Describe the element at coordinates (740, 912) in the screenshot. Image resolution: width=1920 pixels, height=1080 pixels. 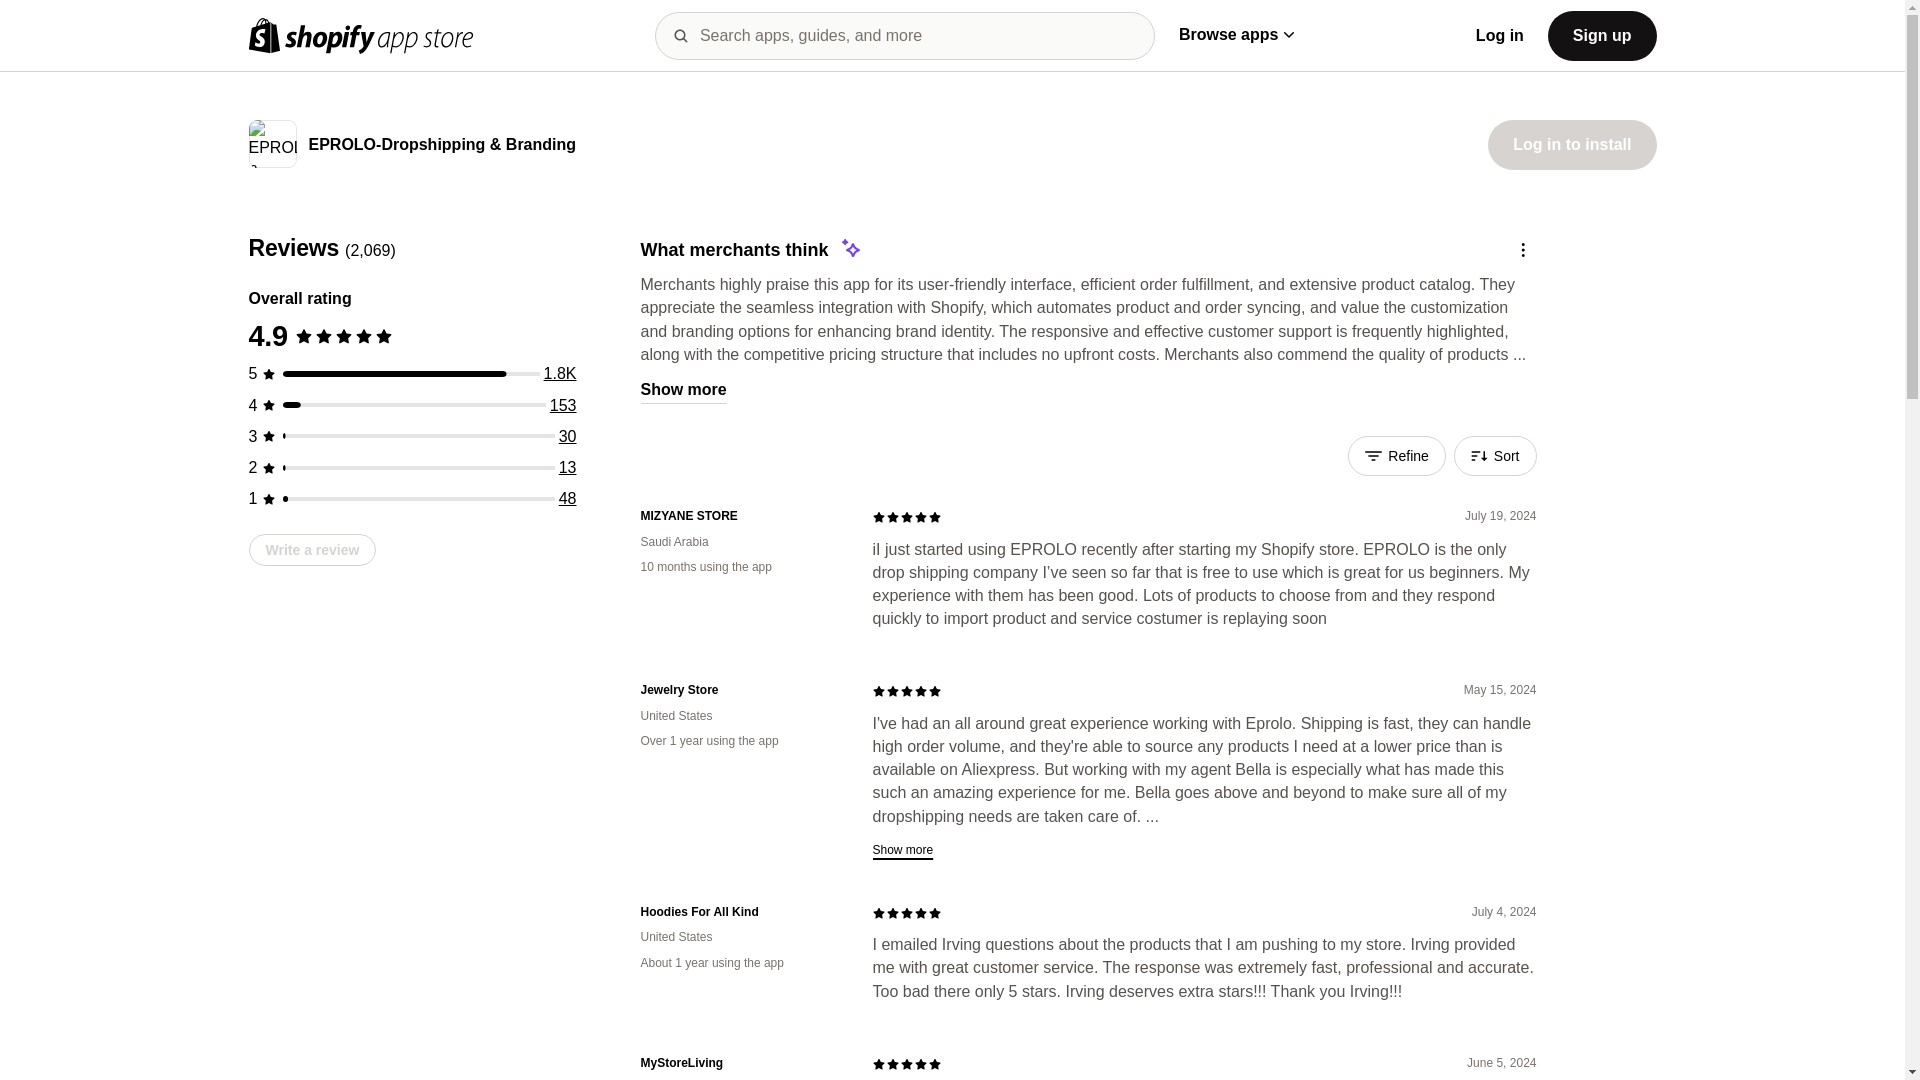
I see `Hoodies For All Kind` at that location.